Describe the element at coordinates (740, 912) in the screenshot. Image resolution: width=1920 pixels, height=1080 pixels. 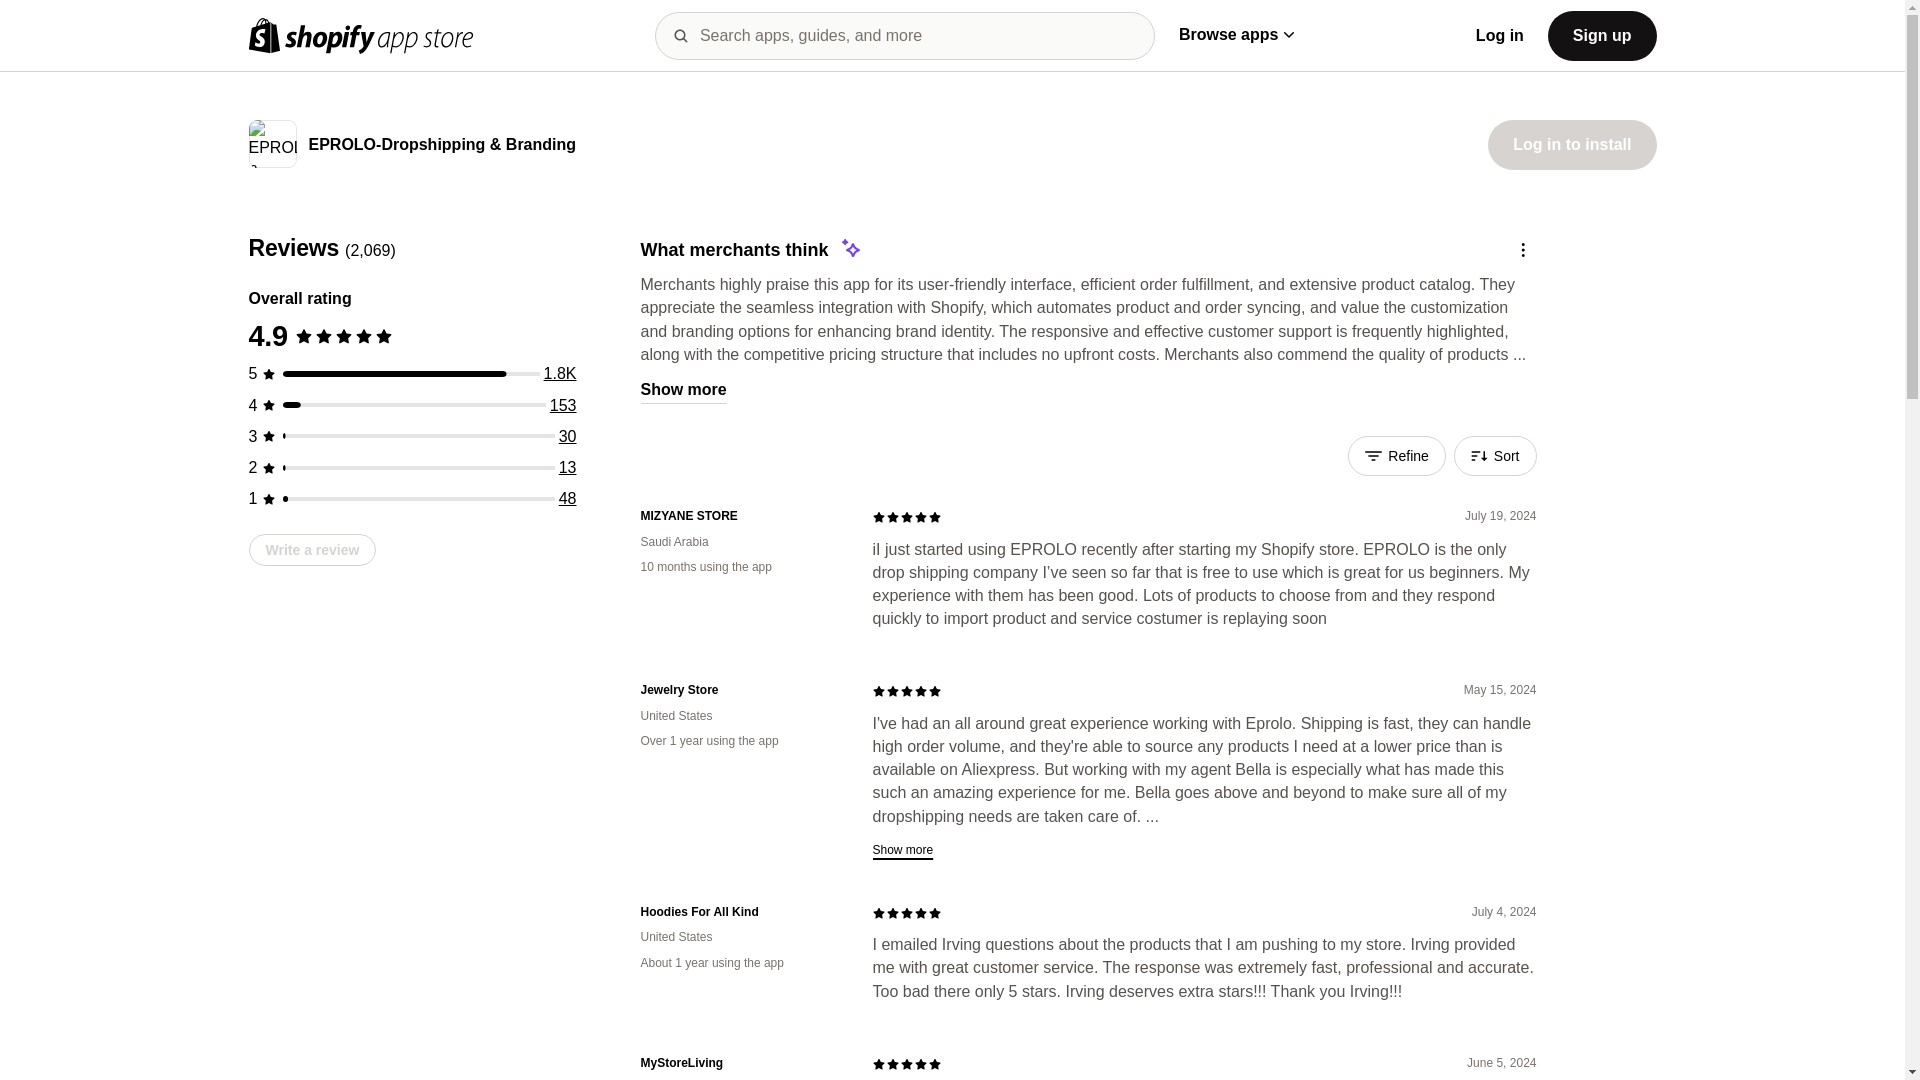
I see `Hoodies For All Kind` at that location.